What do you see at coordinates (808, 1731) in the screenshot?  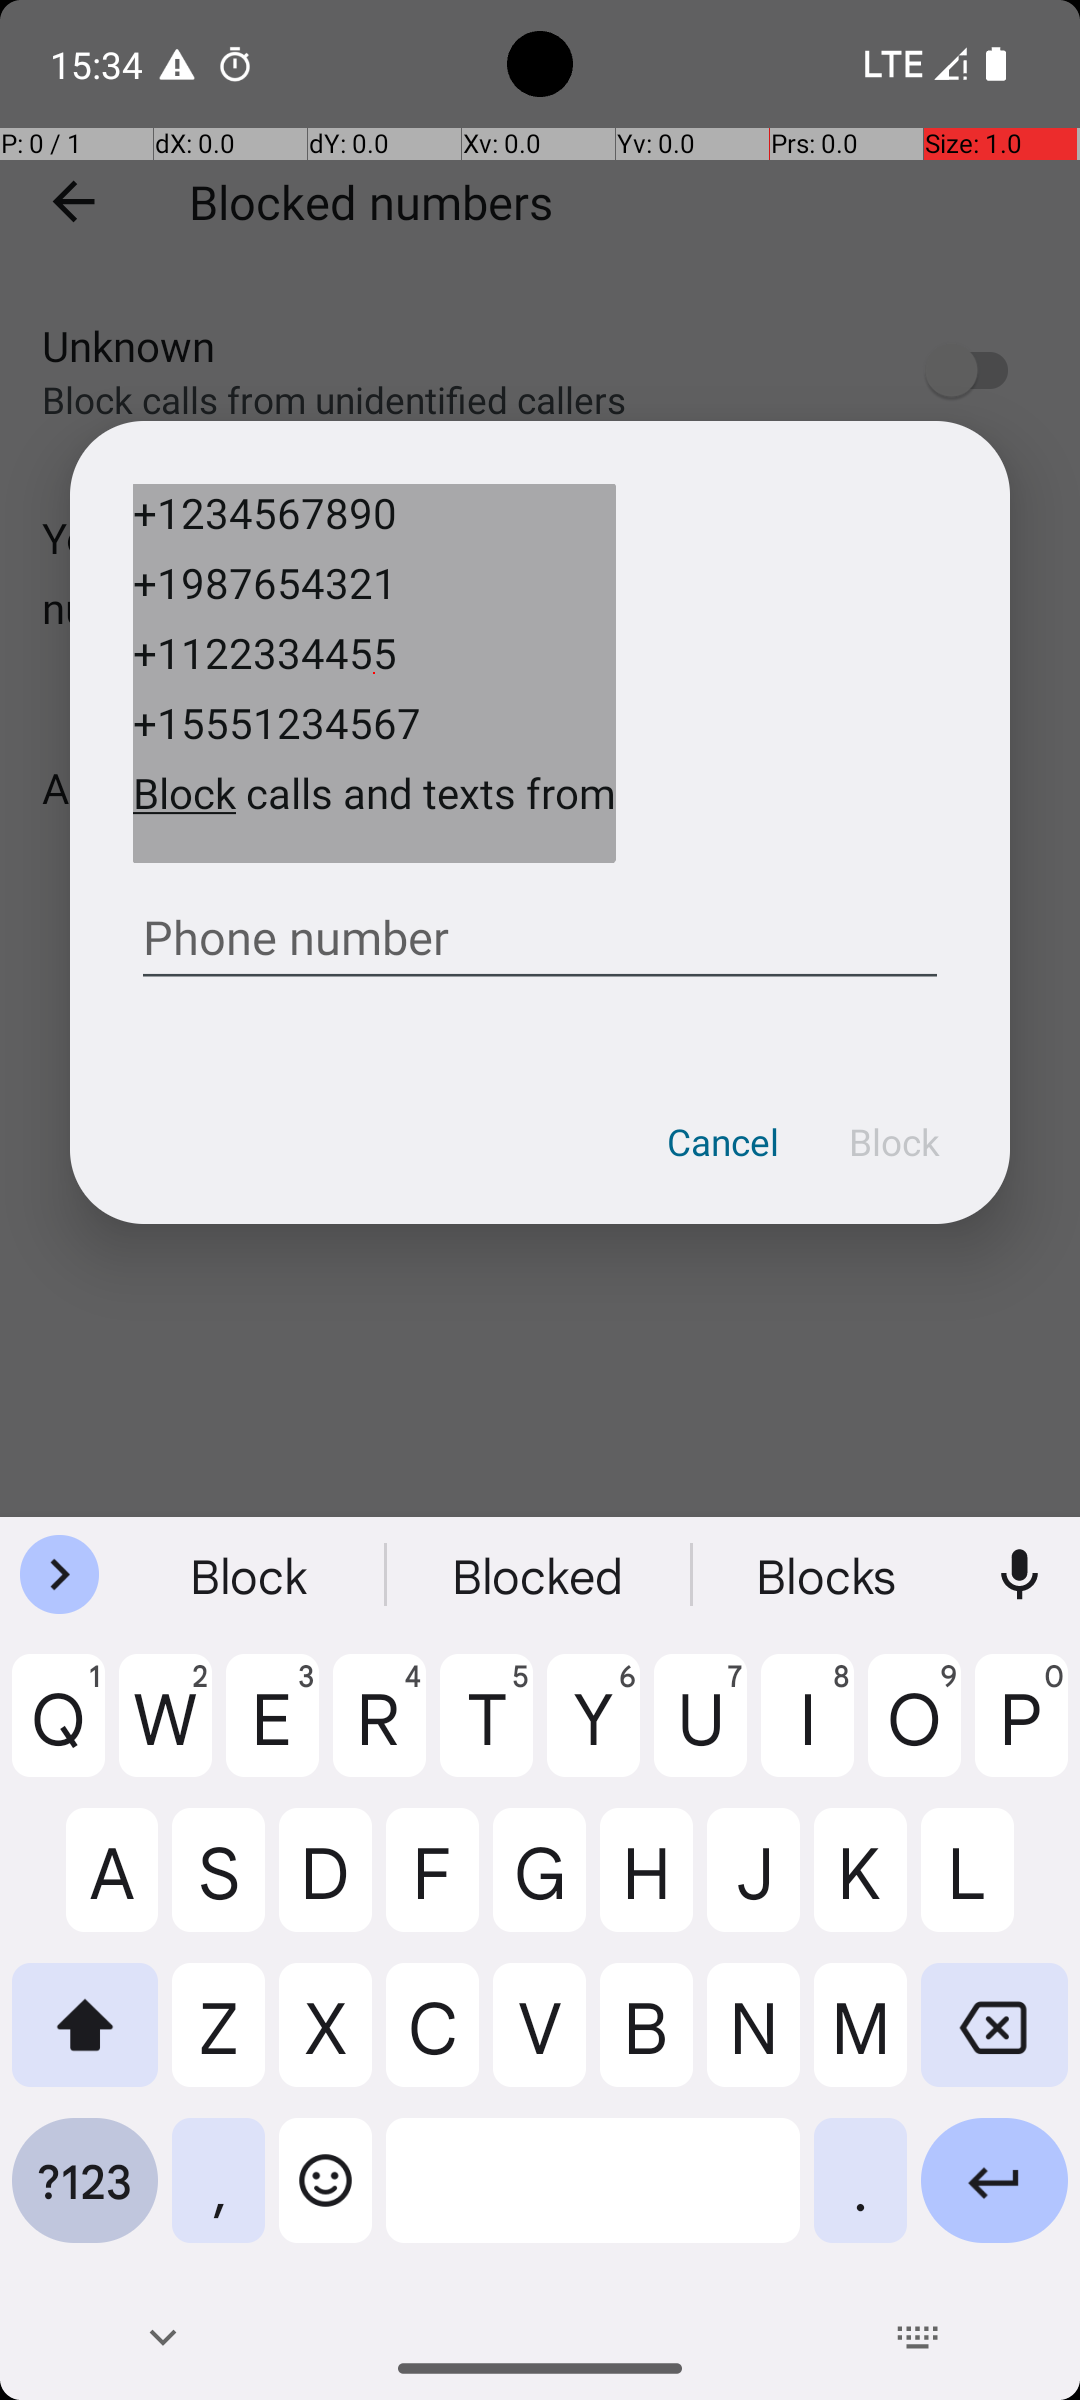 I see `I` at bounding box center [808, 1731].